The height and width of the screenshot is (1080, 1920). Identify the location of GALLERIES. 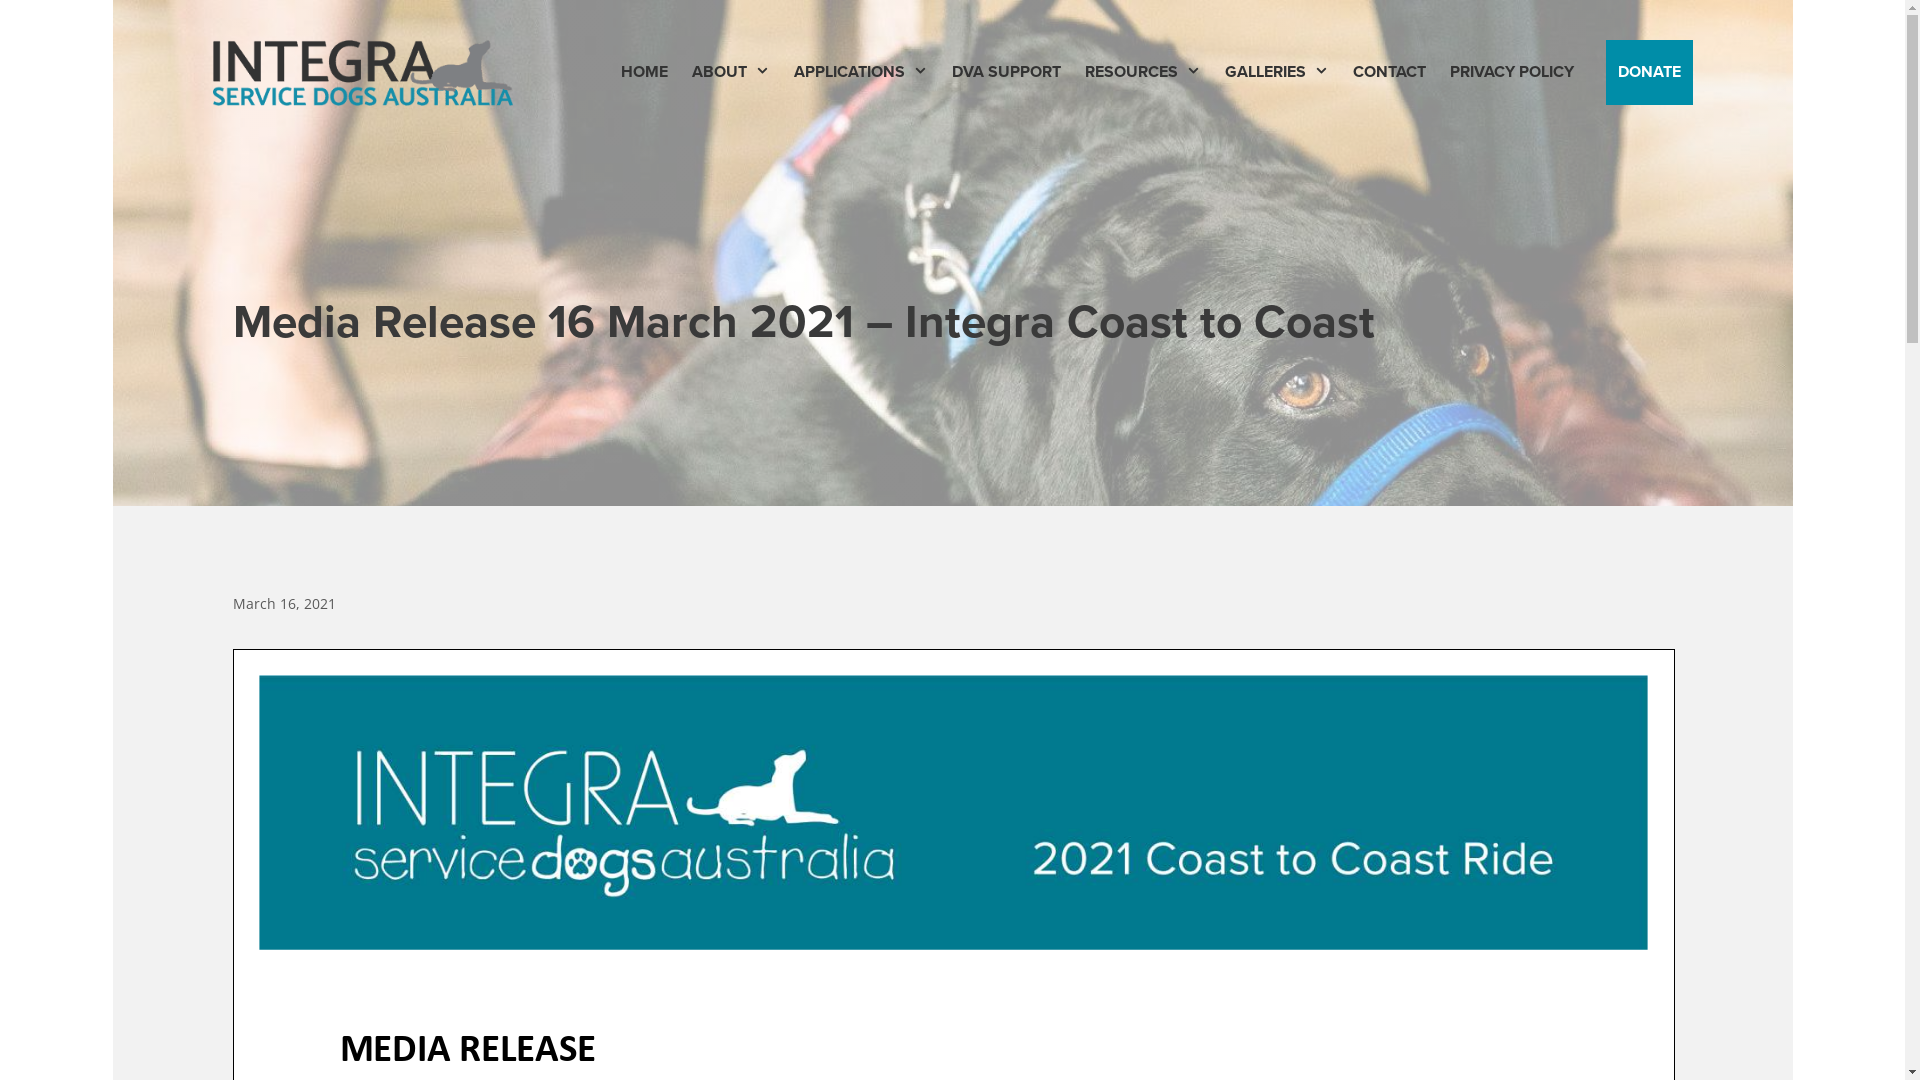
(1277, 72).